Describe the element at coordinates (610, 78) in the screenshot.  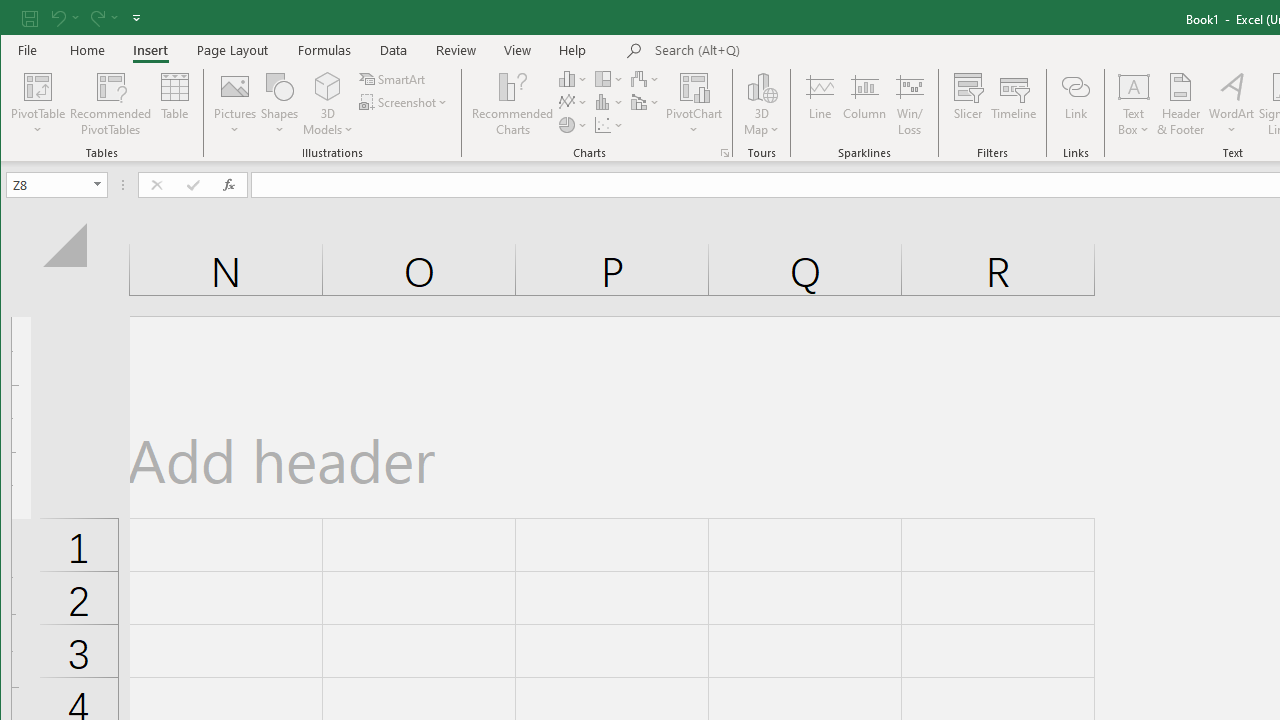
I see `Insert Hierarchy Chart` at that location.